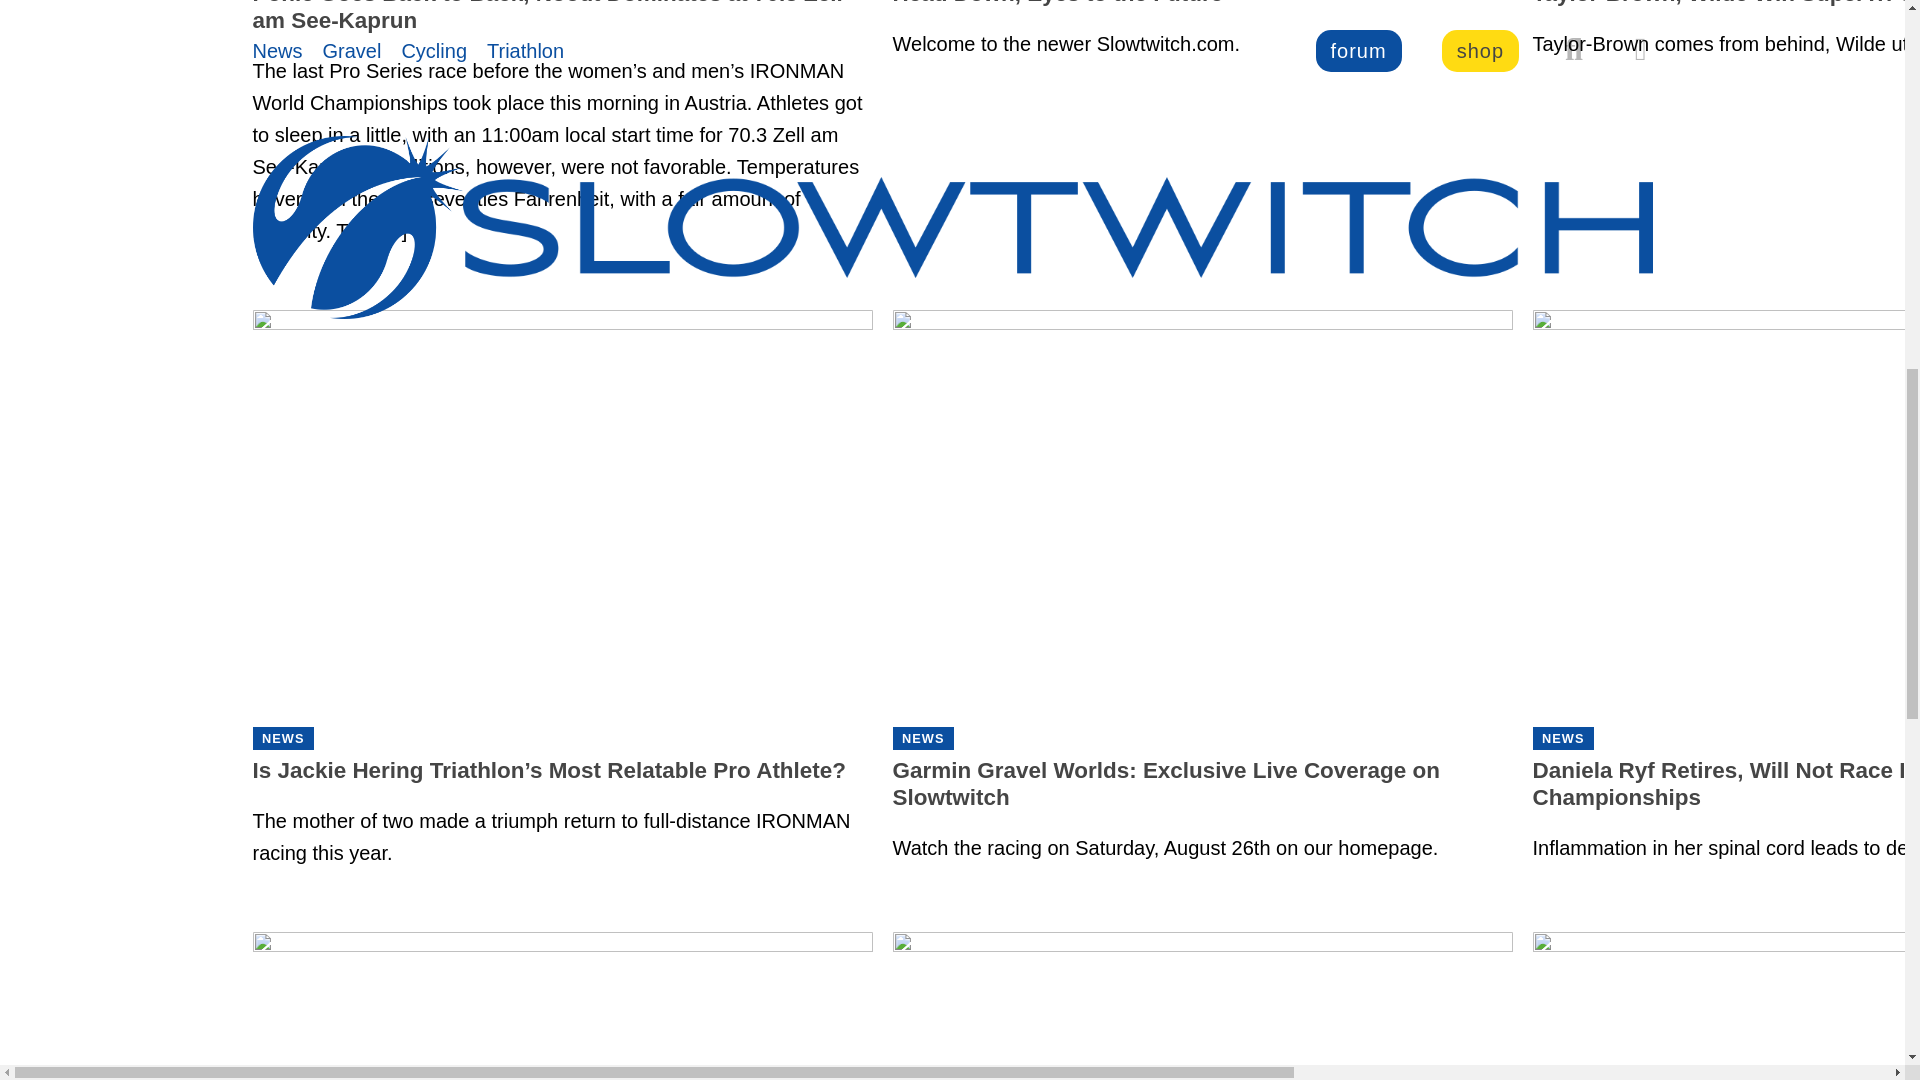 The image size is (1920, 1080). I want to click on NEWS, so click(282, 738).